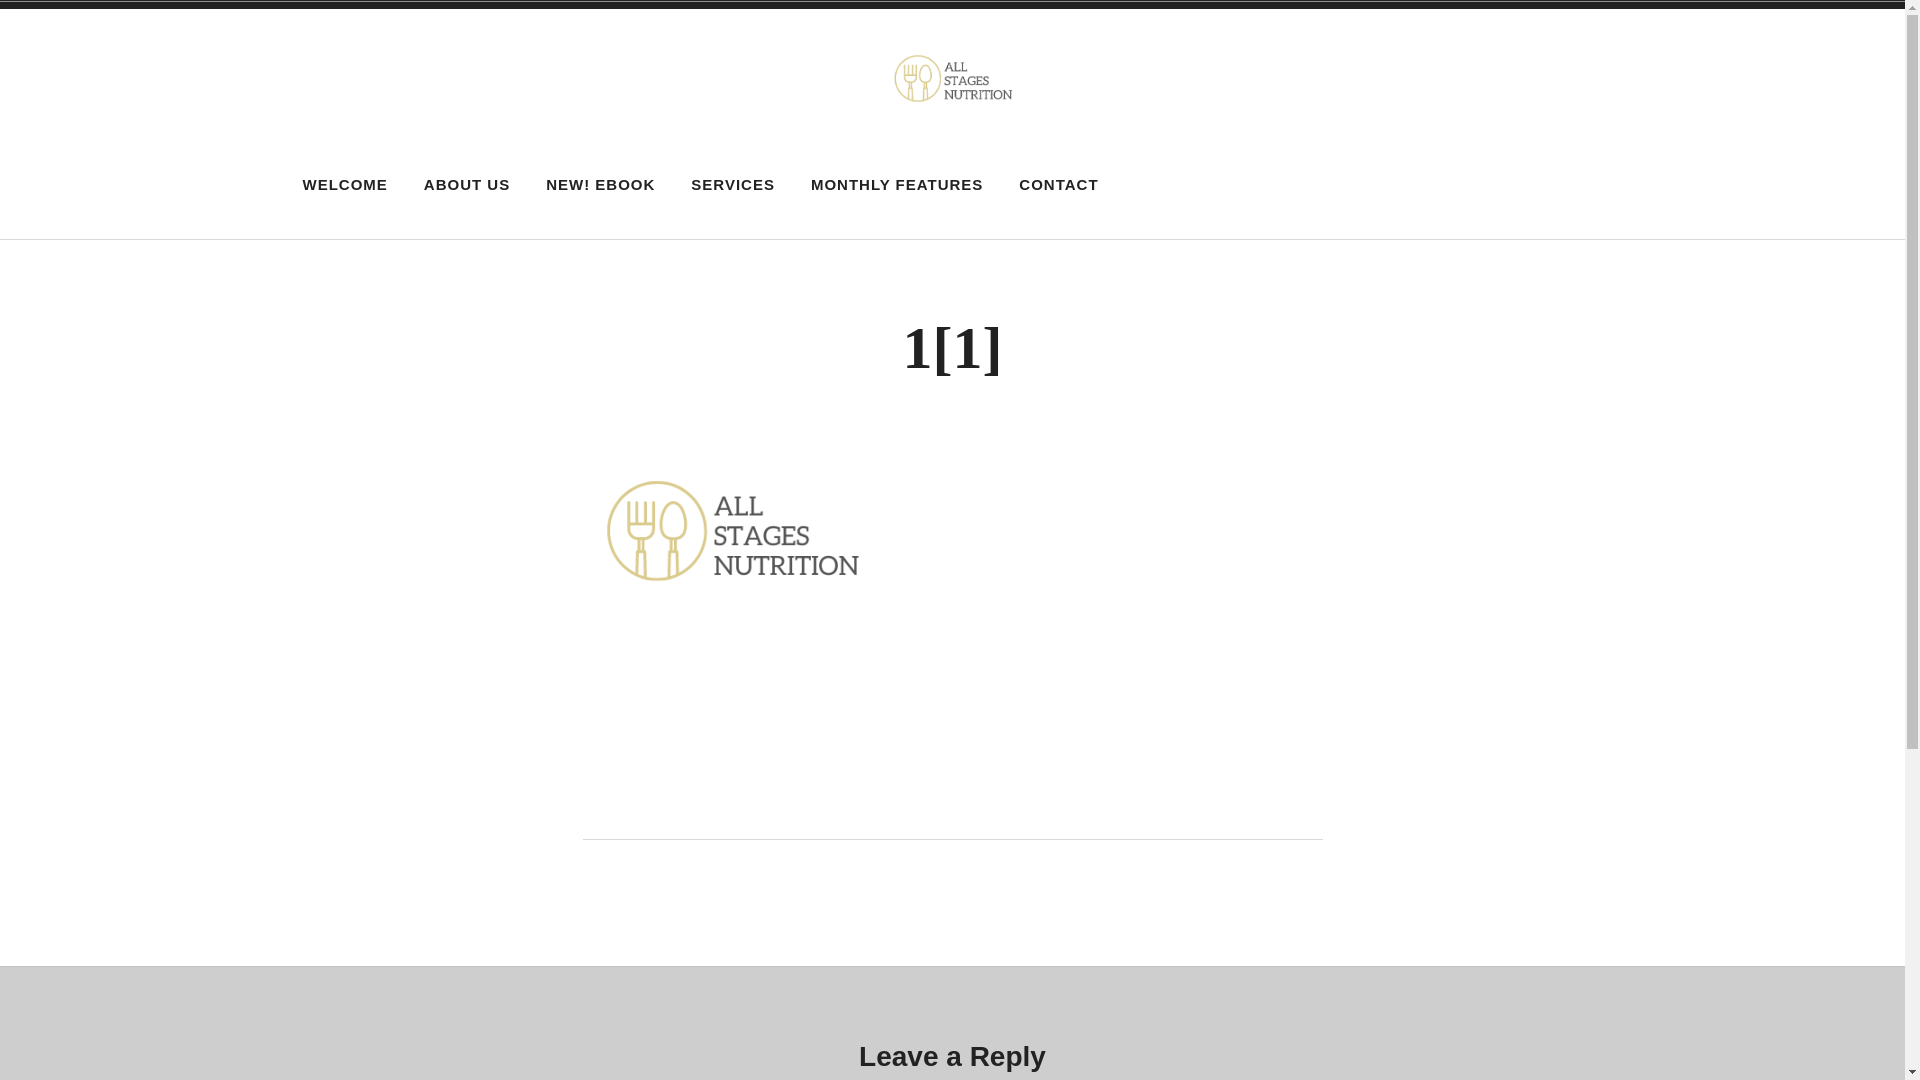 The height and width of the screenshot is (1080, 1920). What do you see at coordinates (467, 185) in the screenshot?
I see `ABOUT US` at bounding box center [467, 185].